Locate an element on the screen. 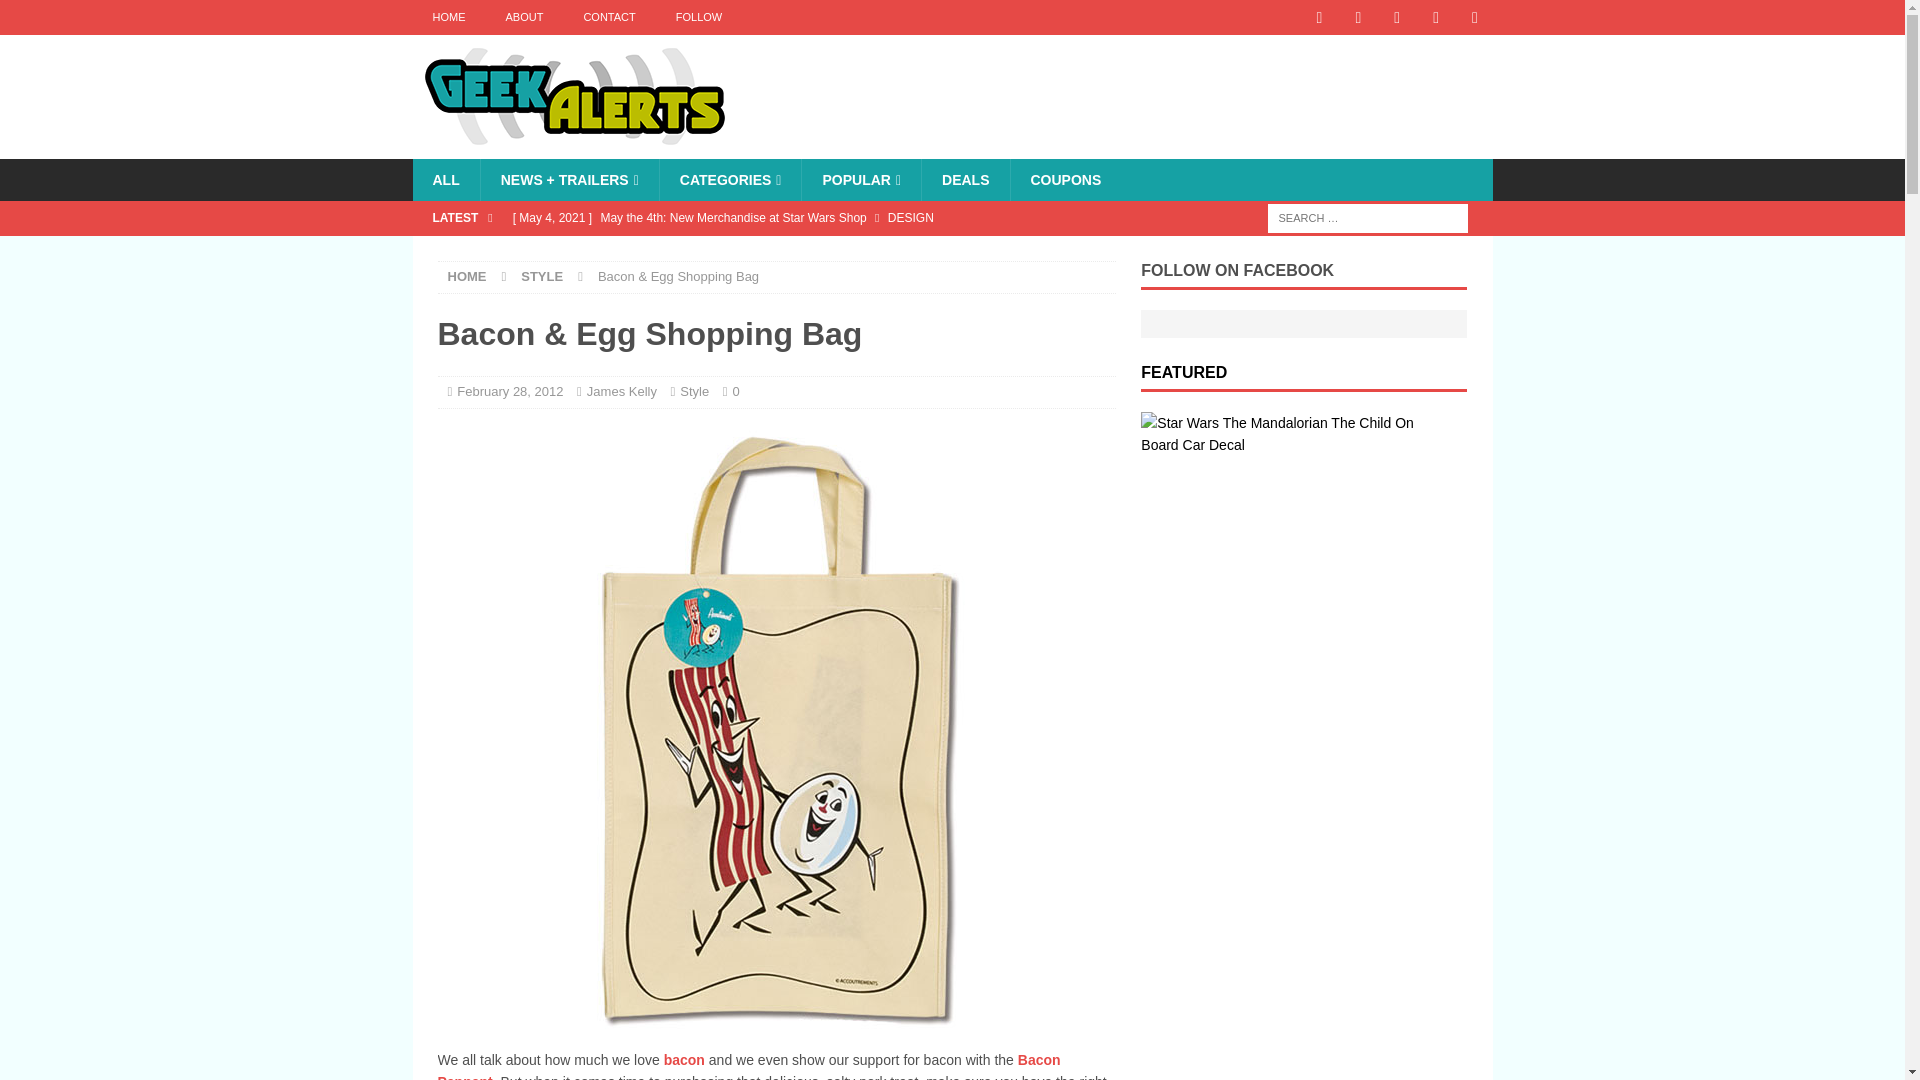 This screenshot has height=1080, width=1920. ALL is located at coordinates (445, 179).